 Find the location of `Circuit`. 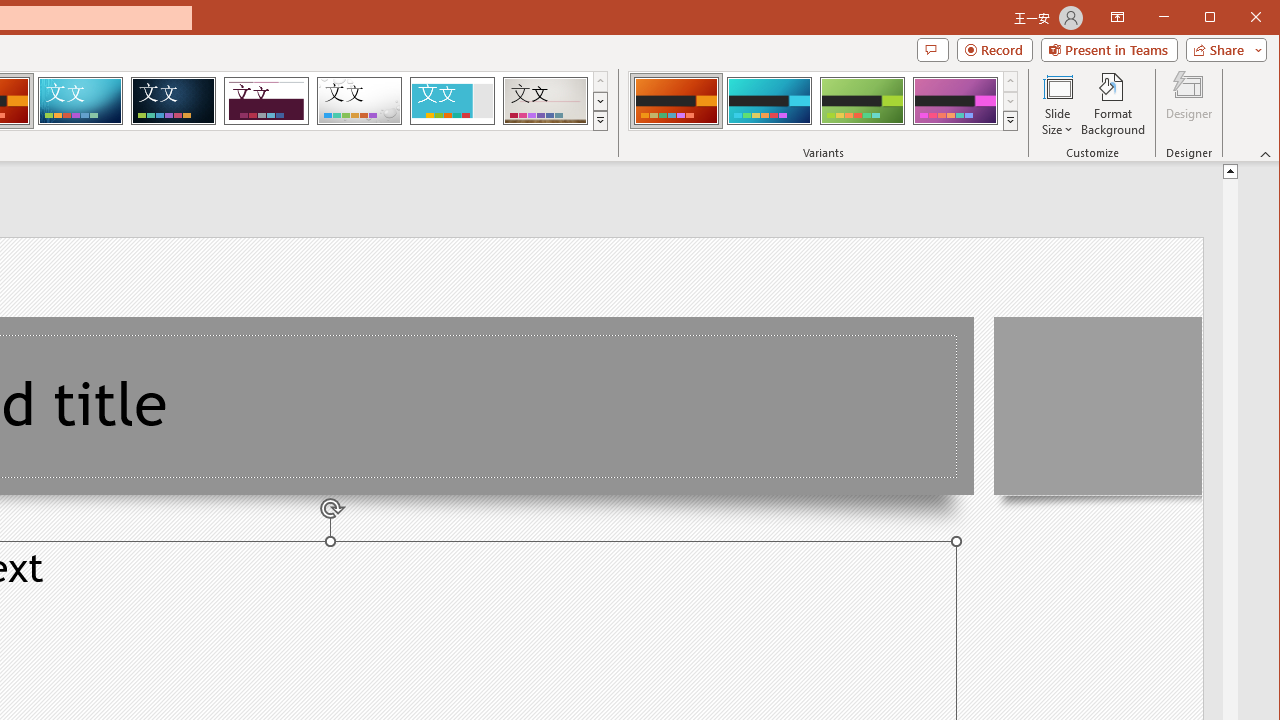

Circuit is located at coordinates (80, 100).